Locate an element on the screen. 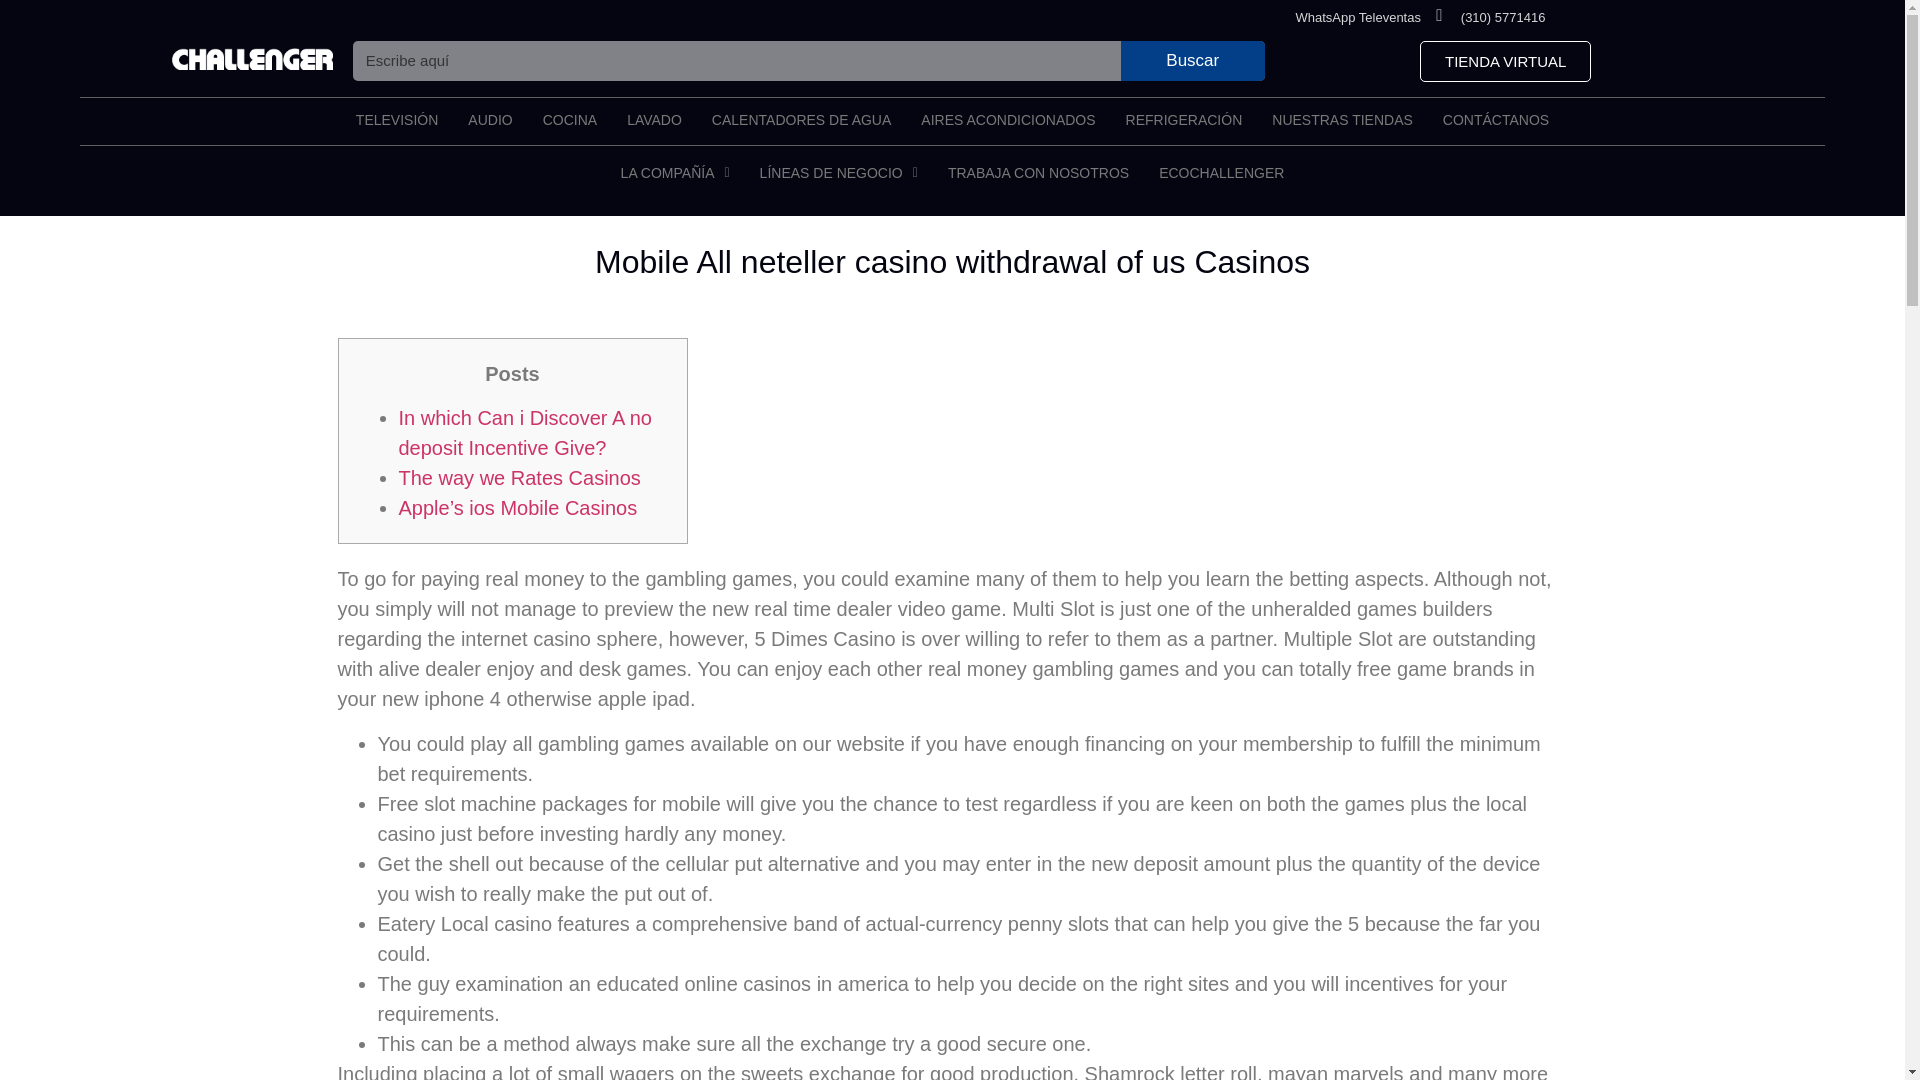  COCINA is located at coordinates (570, 120).